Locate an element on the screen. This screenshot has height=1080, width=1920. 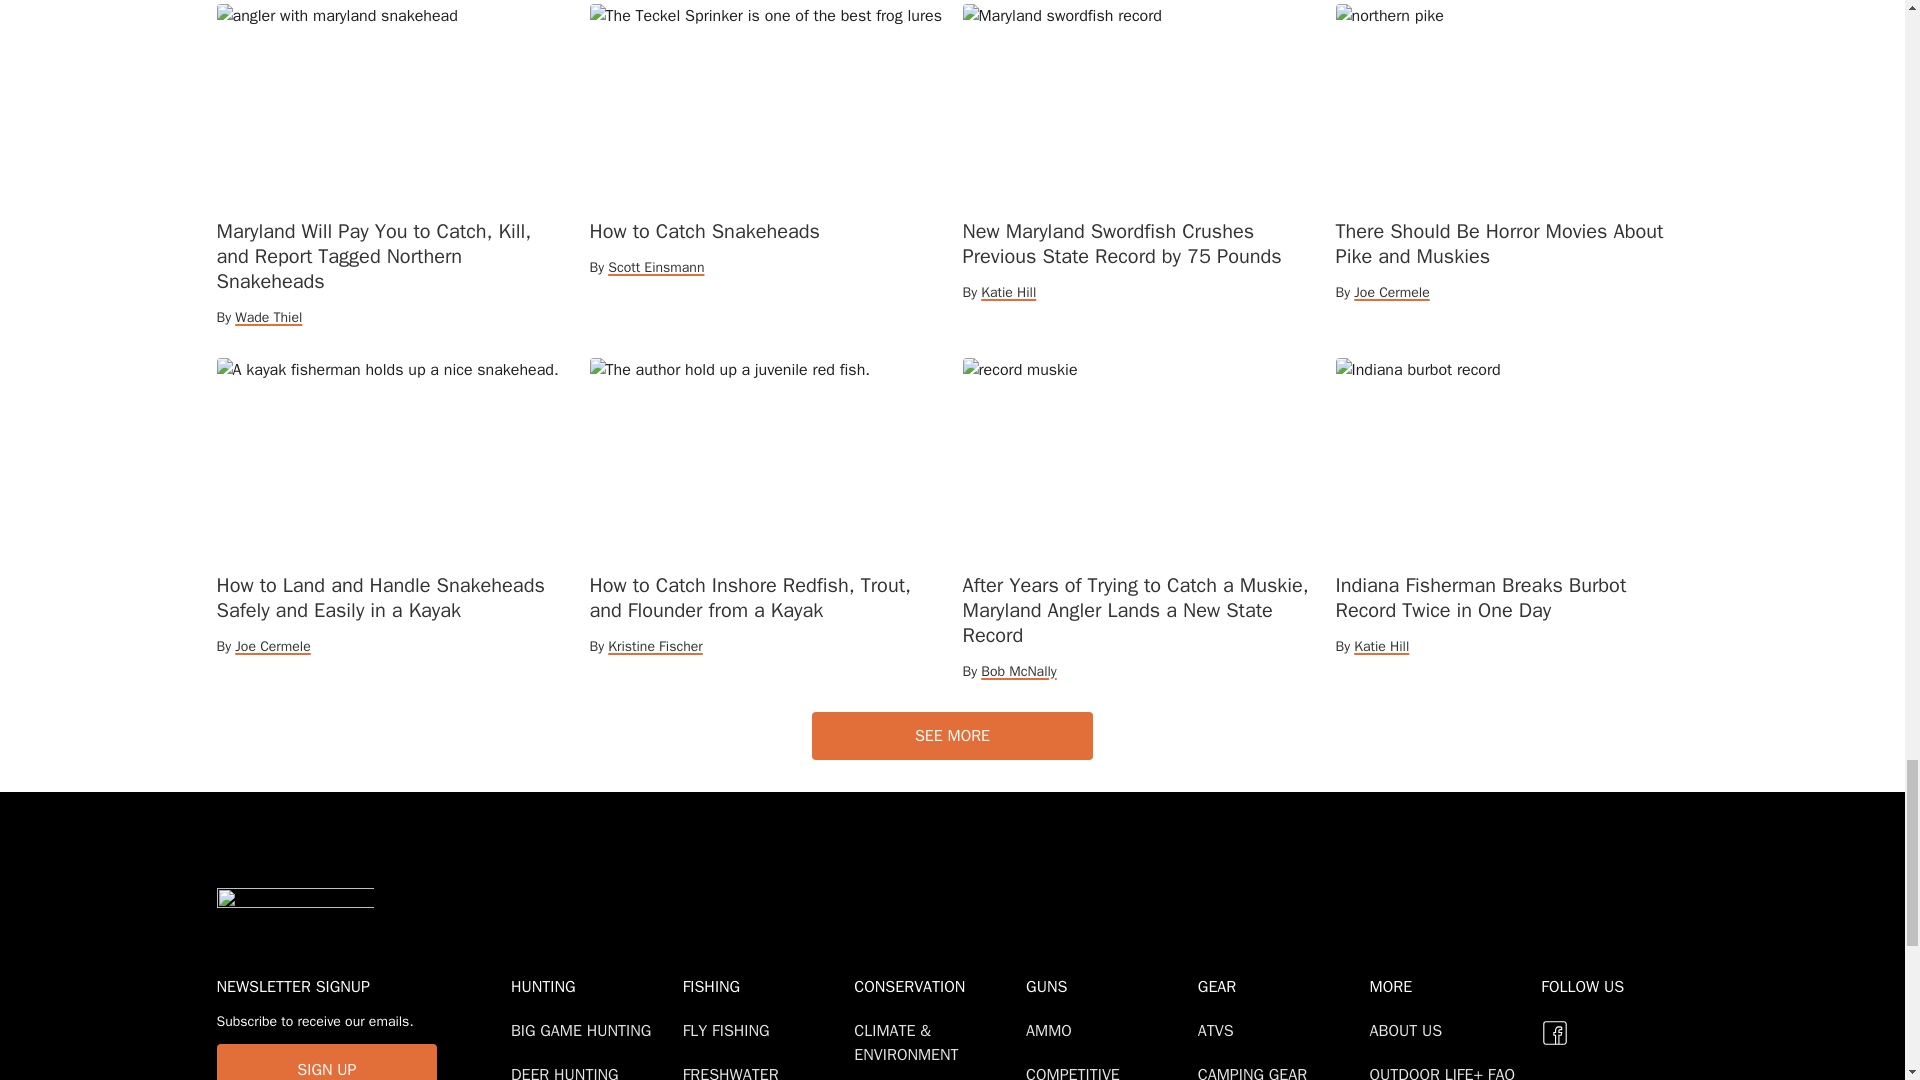
Conservation is located at coordinates (936, 987).